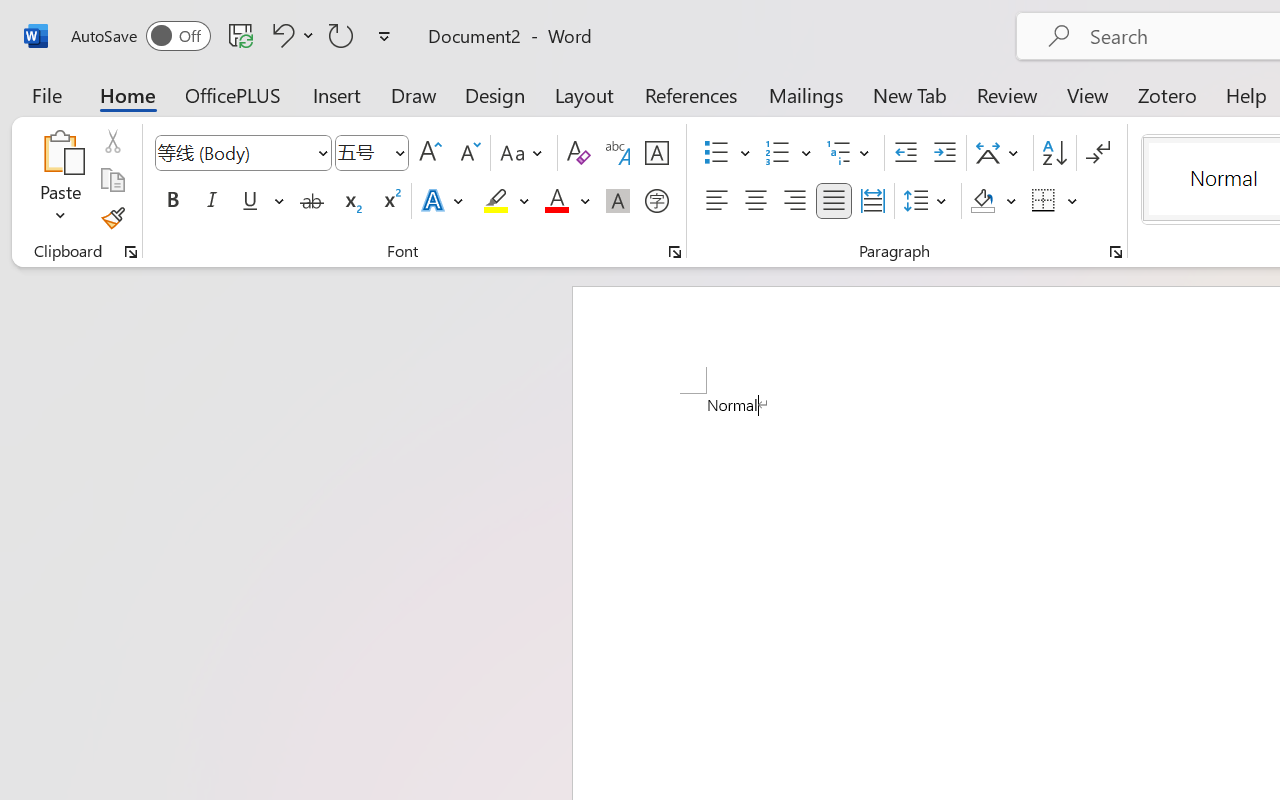 This screenshot has width=1280, height=800. Describe the element at coordinates (716, 153) in the screenshot. I see `Bullets` at that location.